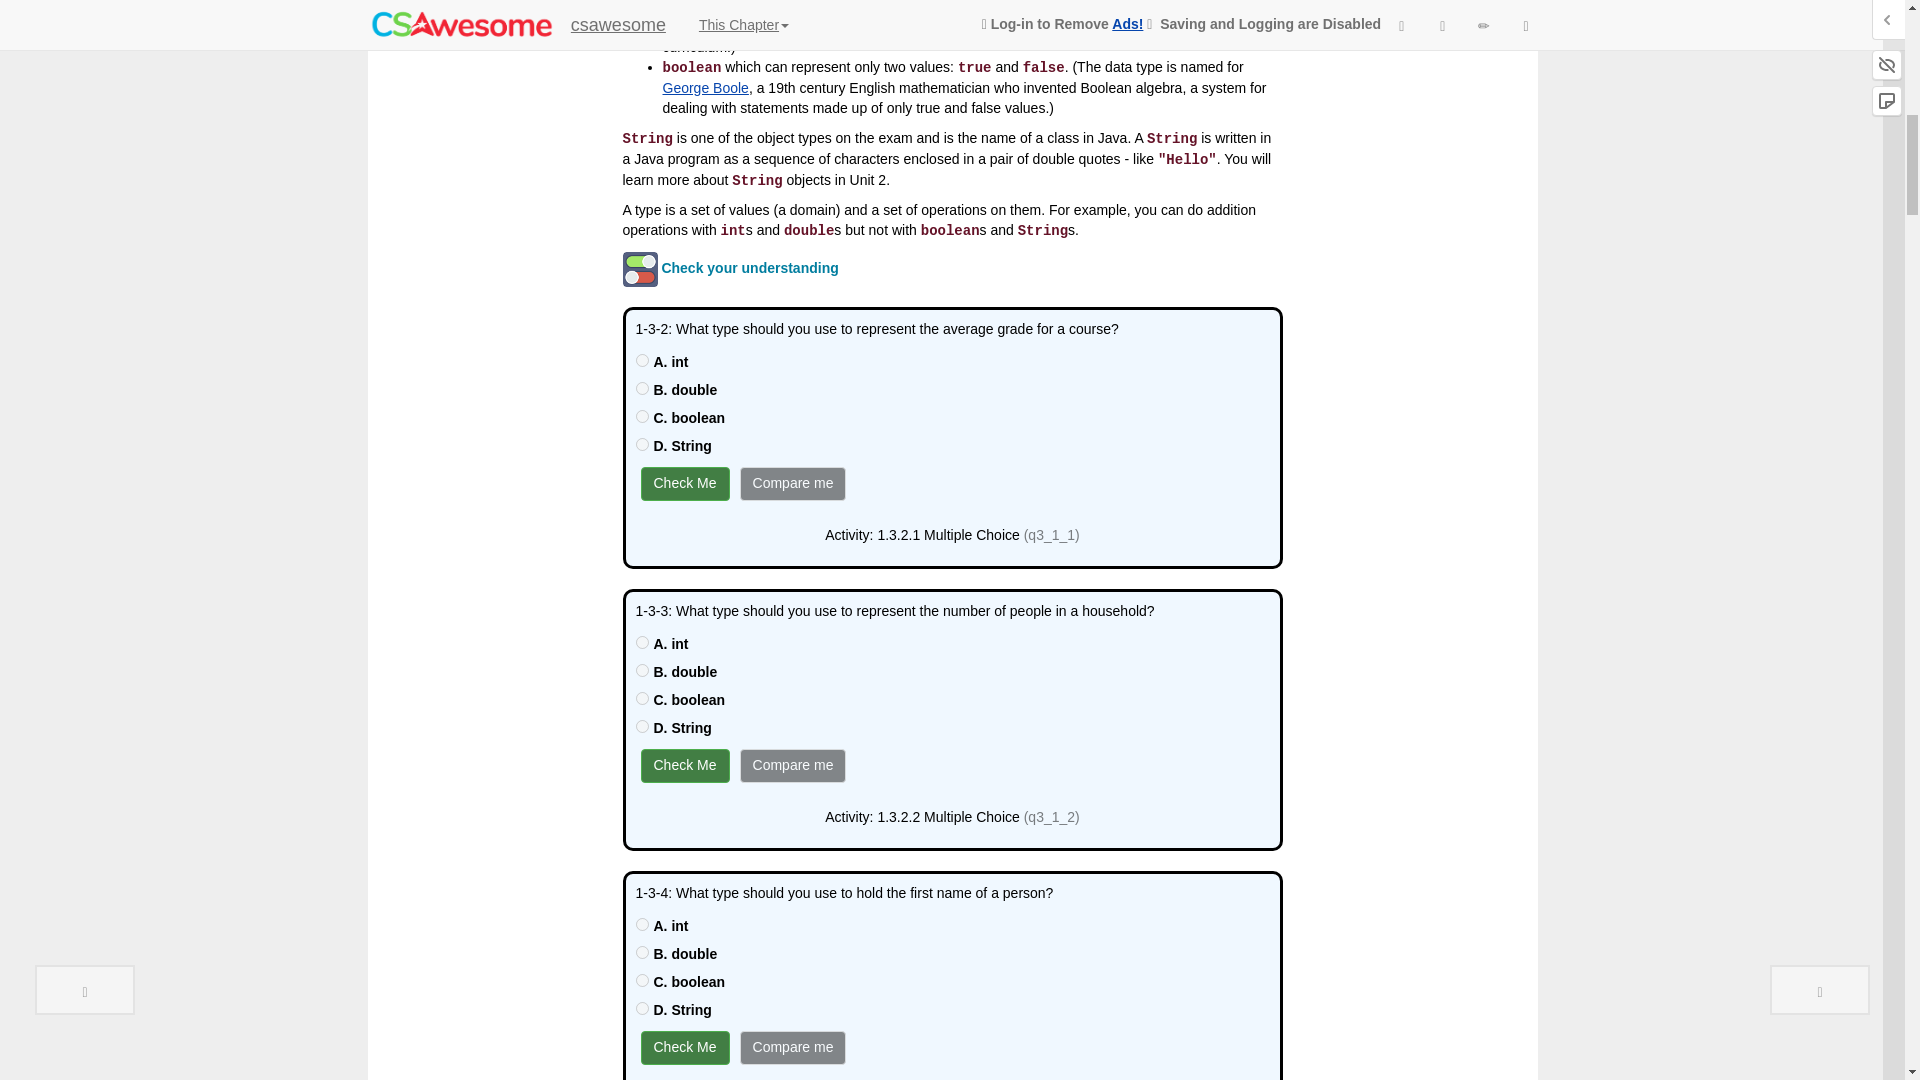  What do you see at coordinates (642, 670) in the screenshot?
I see `1` at bounding box center [642, 670].